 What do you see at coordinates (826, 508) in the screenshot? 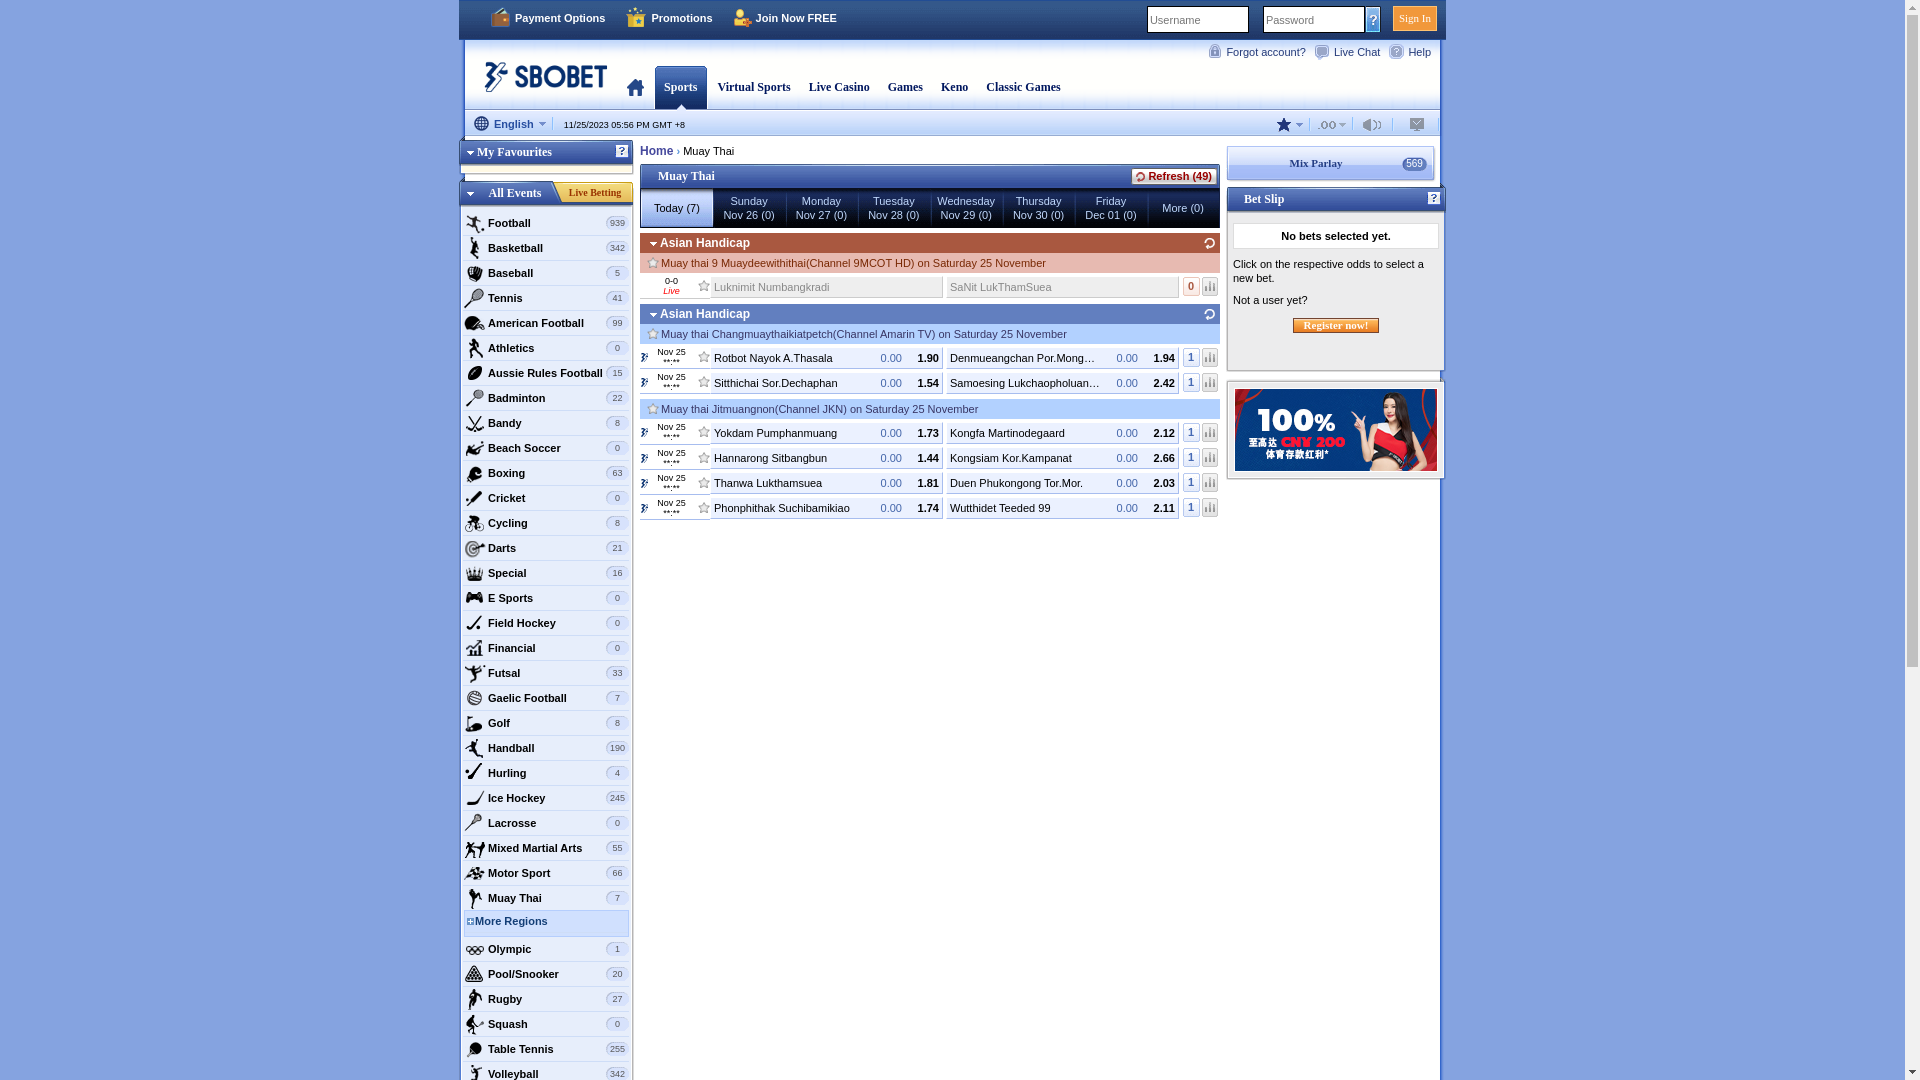
I see `1.74
0.00
Phonphithak Suchibamikiao` at bounding box center [826, 508].